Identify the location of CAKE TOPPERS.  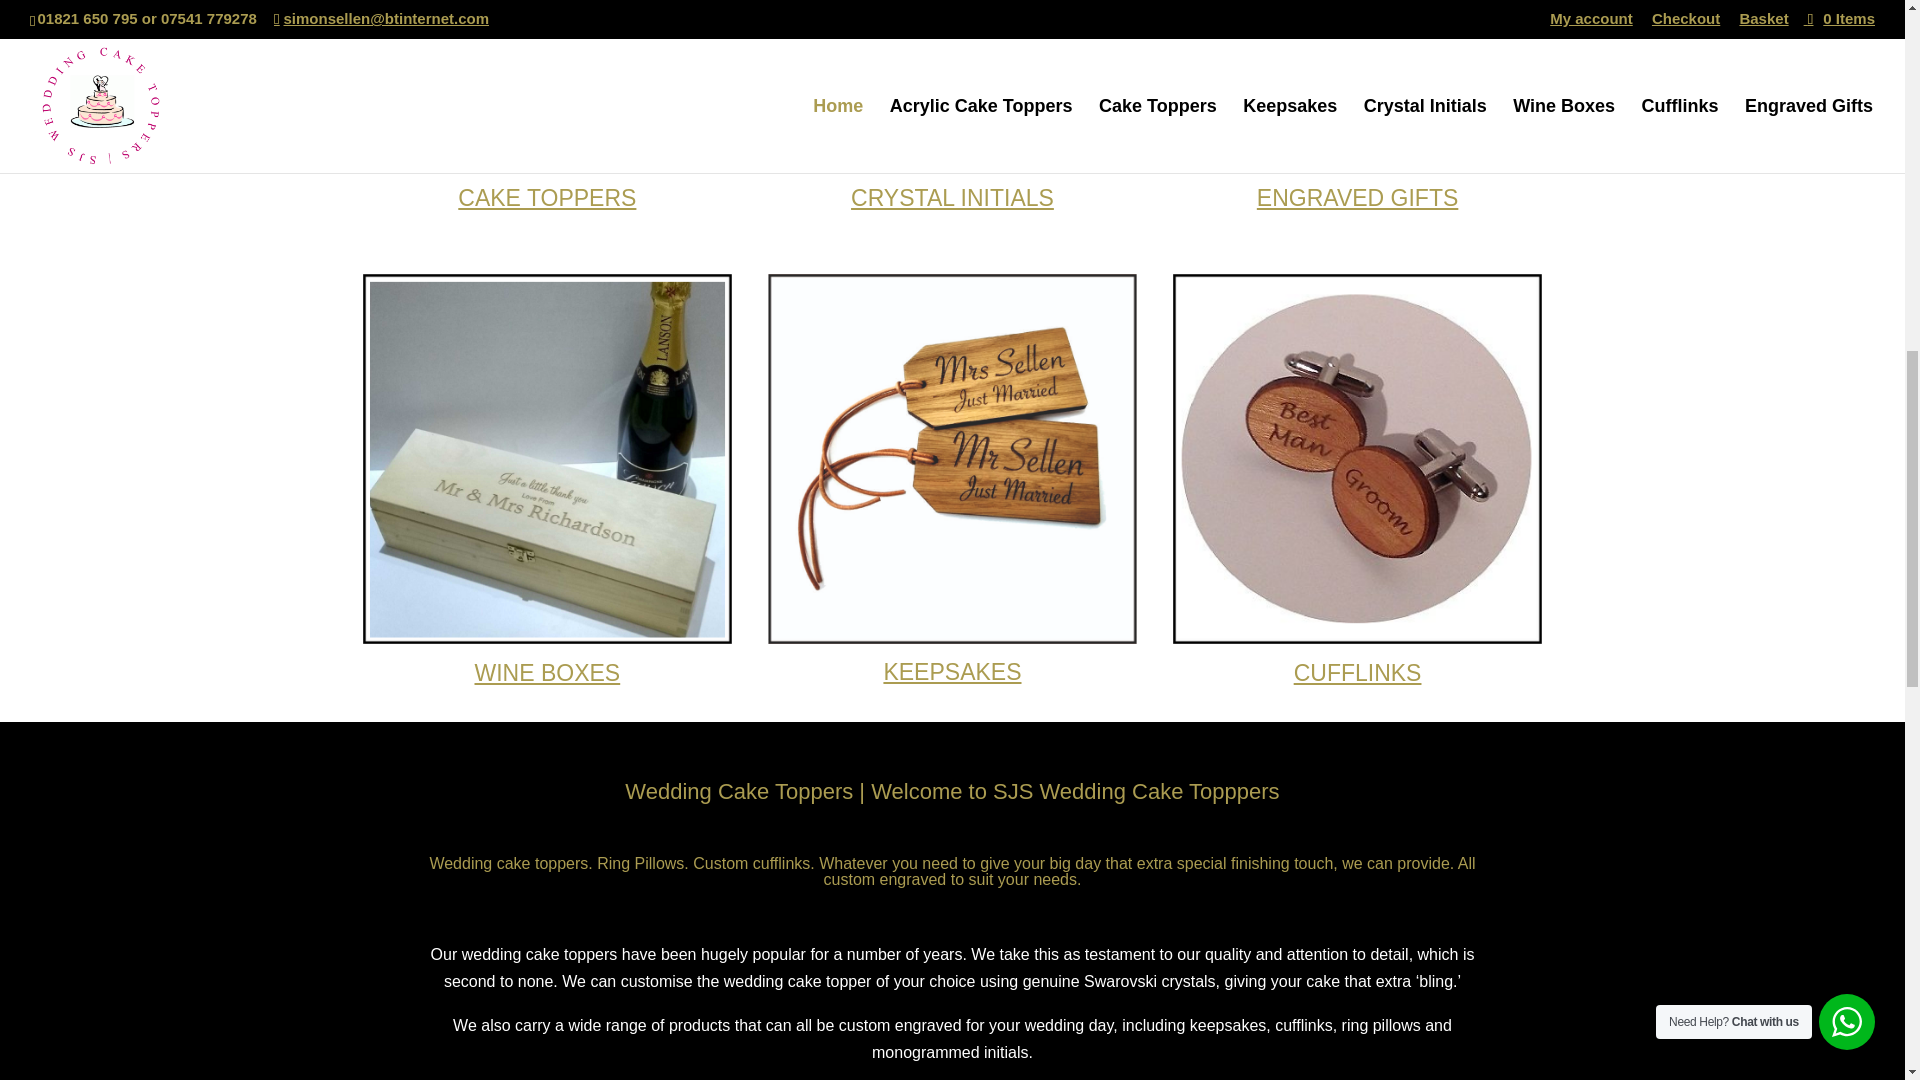
(546, 197).